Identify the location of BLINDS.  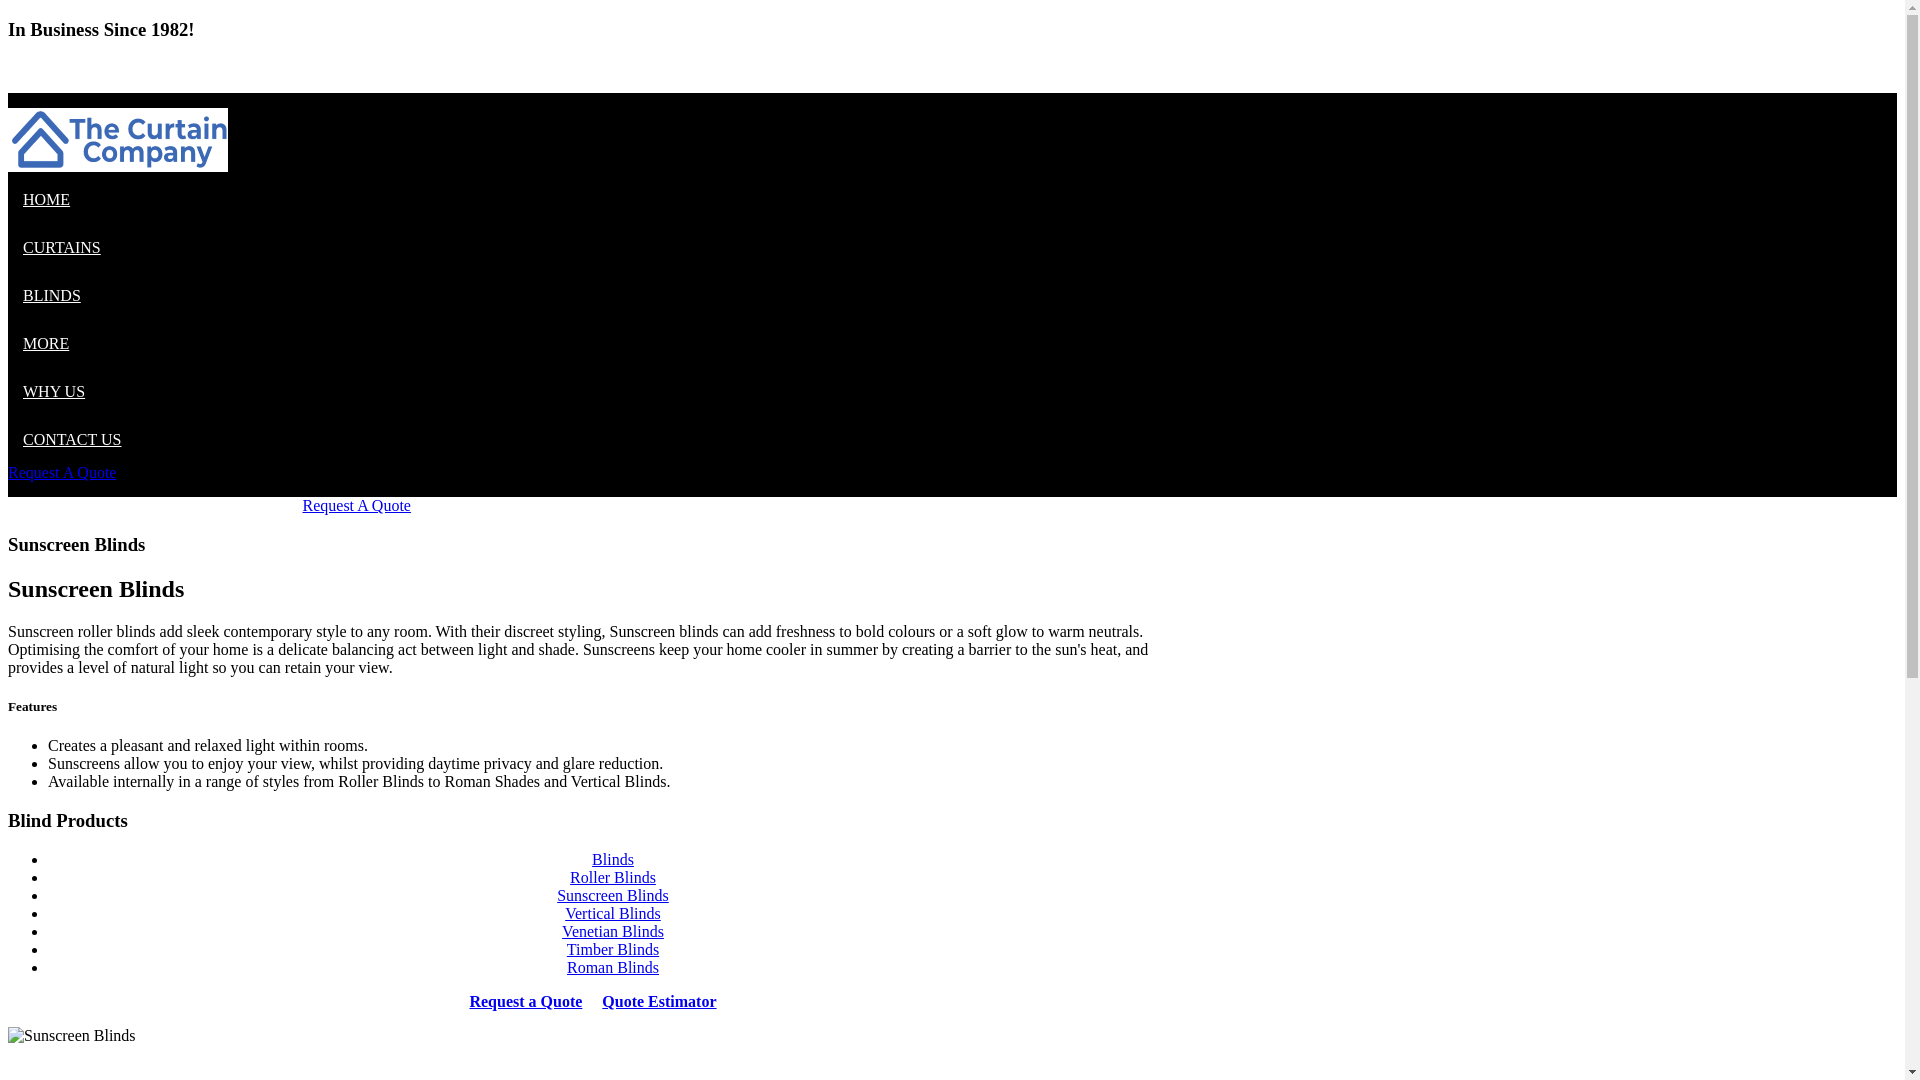
(52, 296).